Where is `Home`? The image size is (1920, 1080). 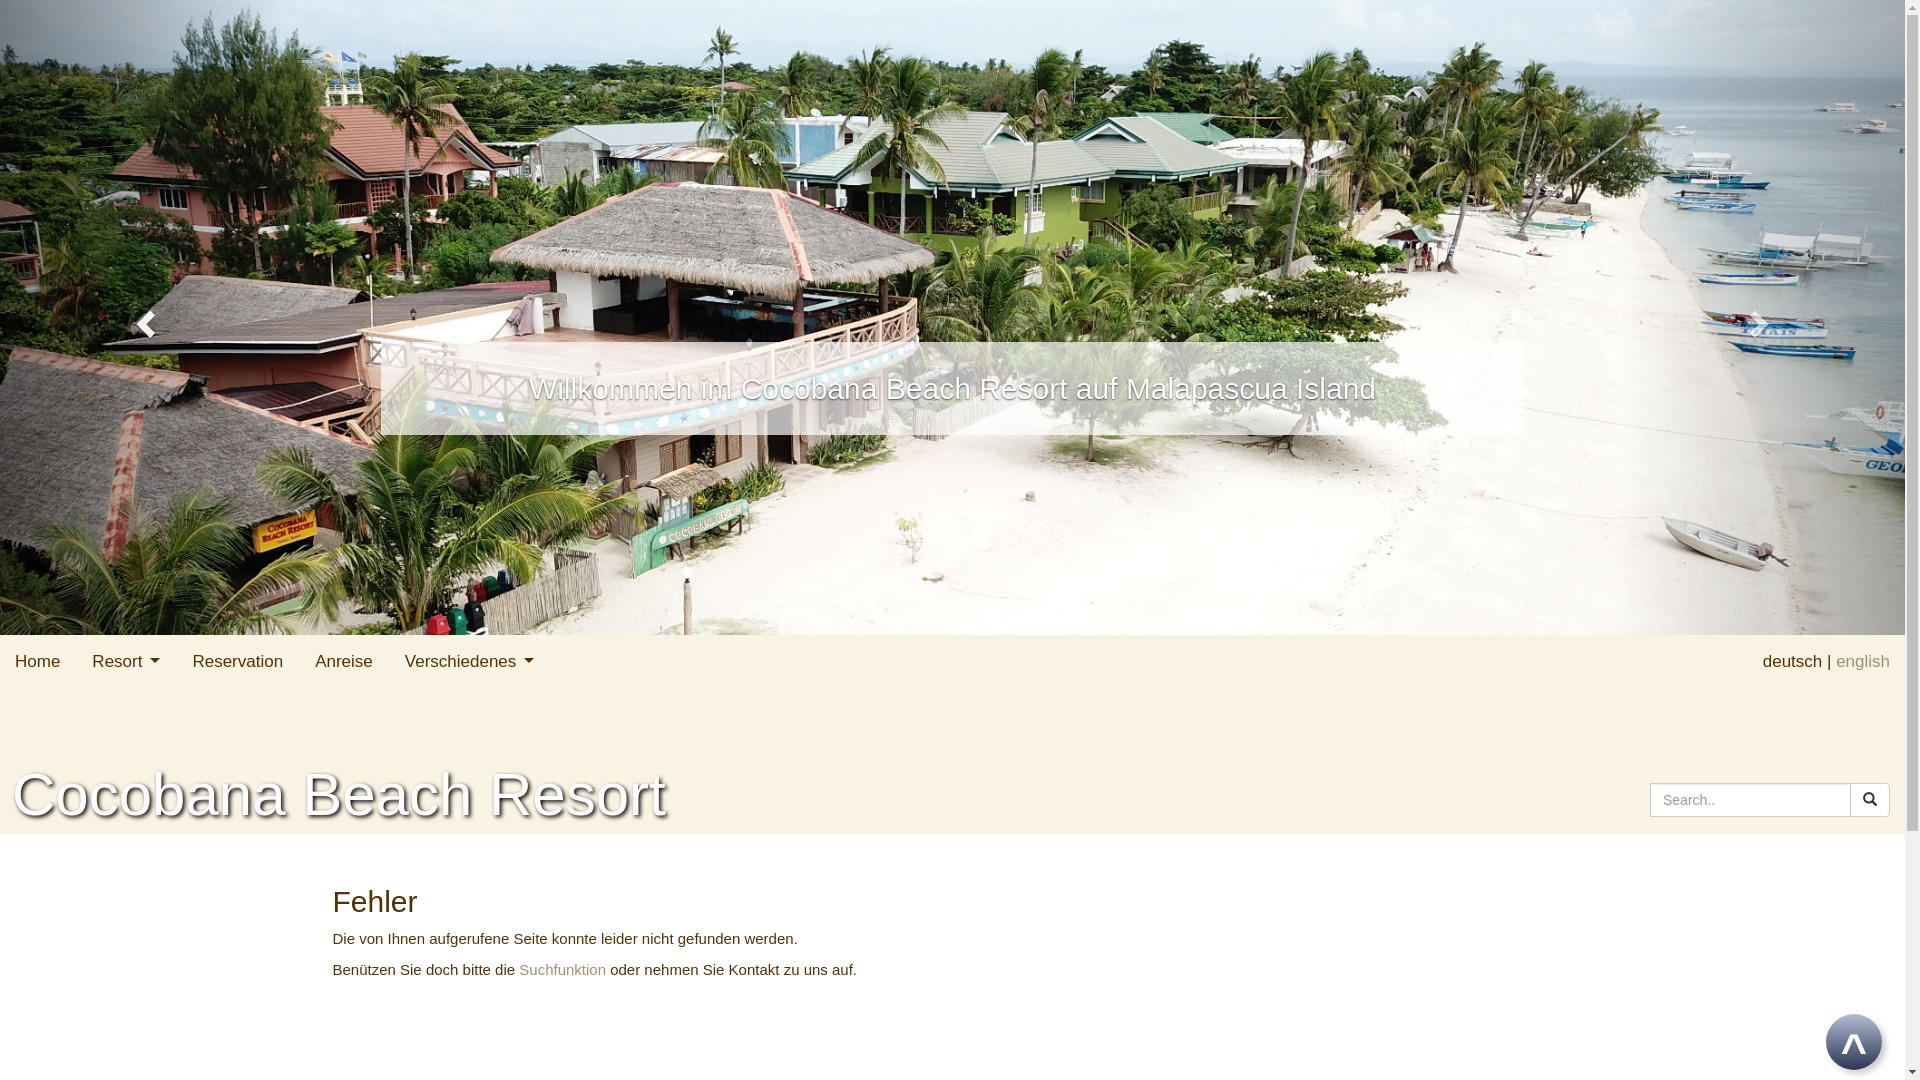
Home is located at coordinates (38, 662).